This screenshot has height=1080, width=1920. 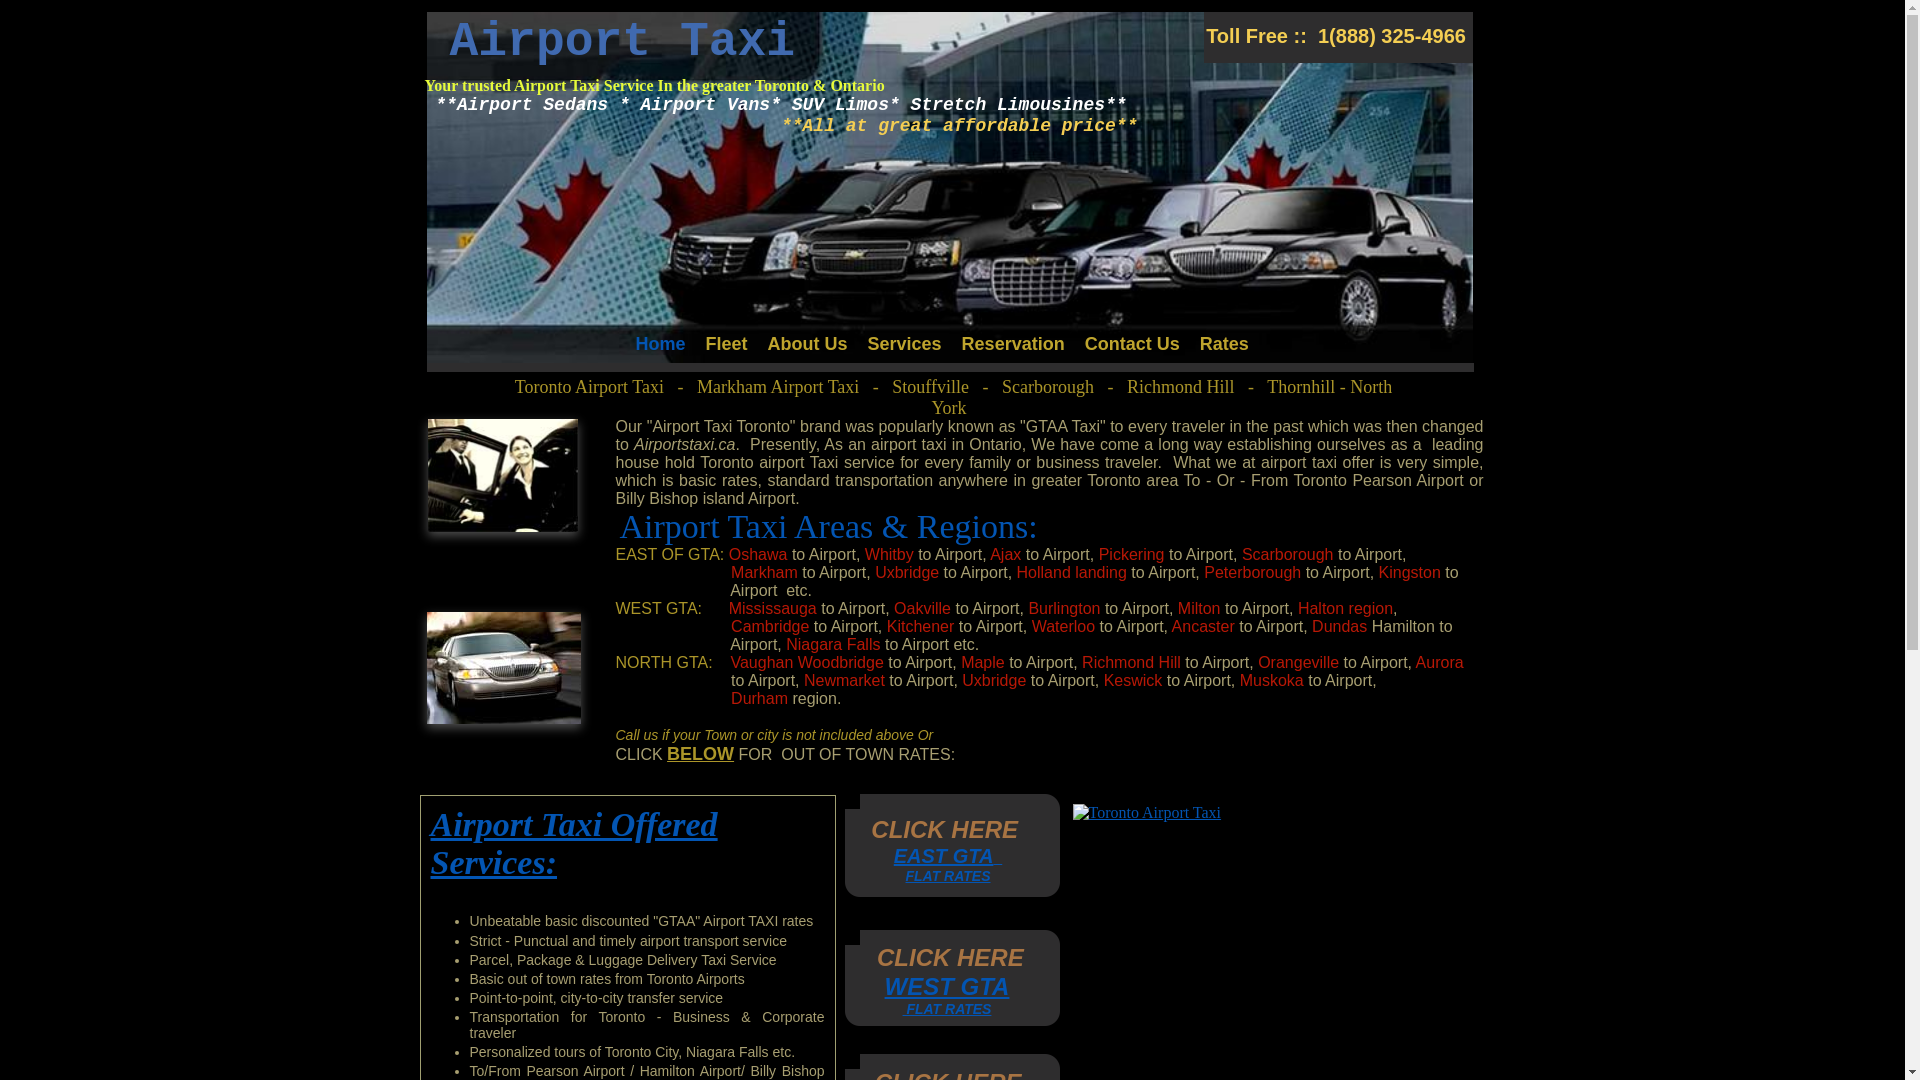 I want to click on EAST GTA, so click(x=944, y=856).